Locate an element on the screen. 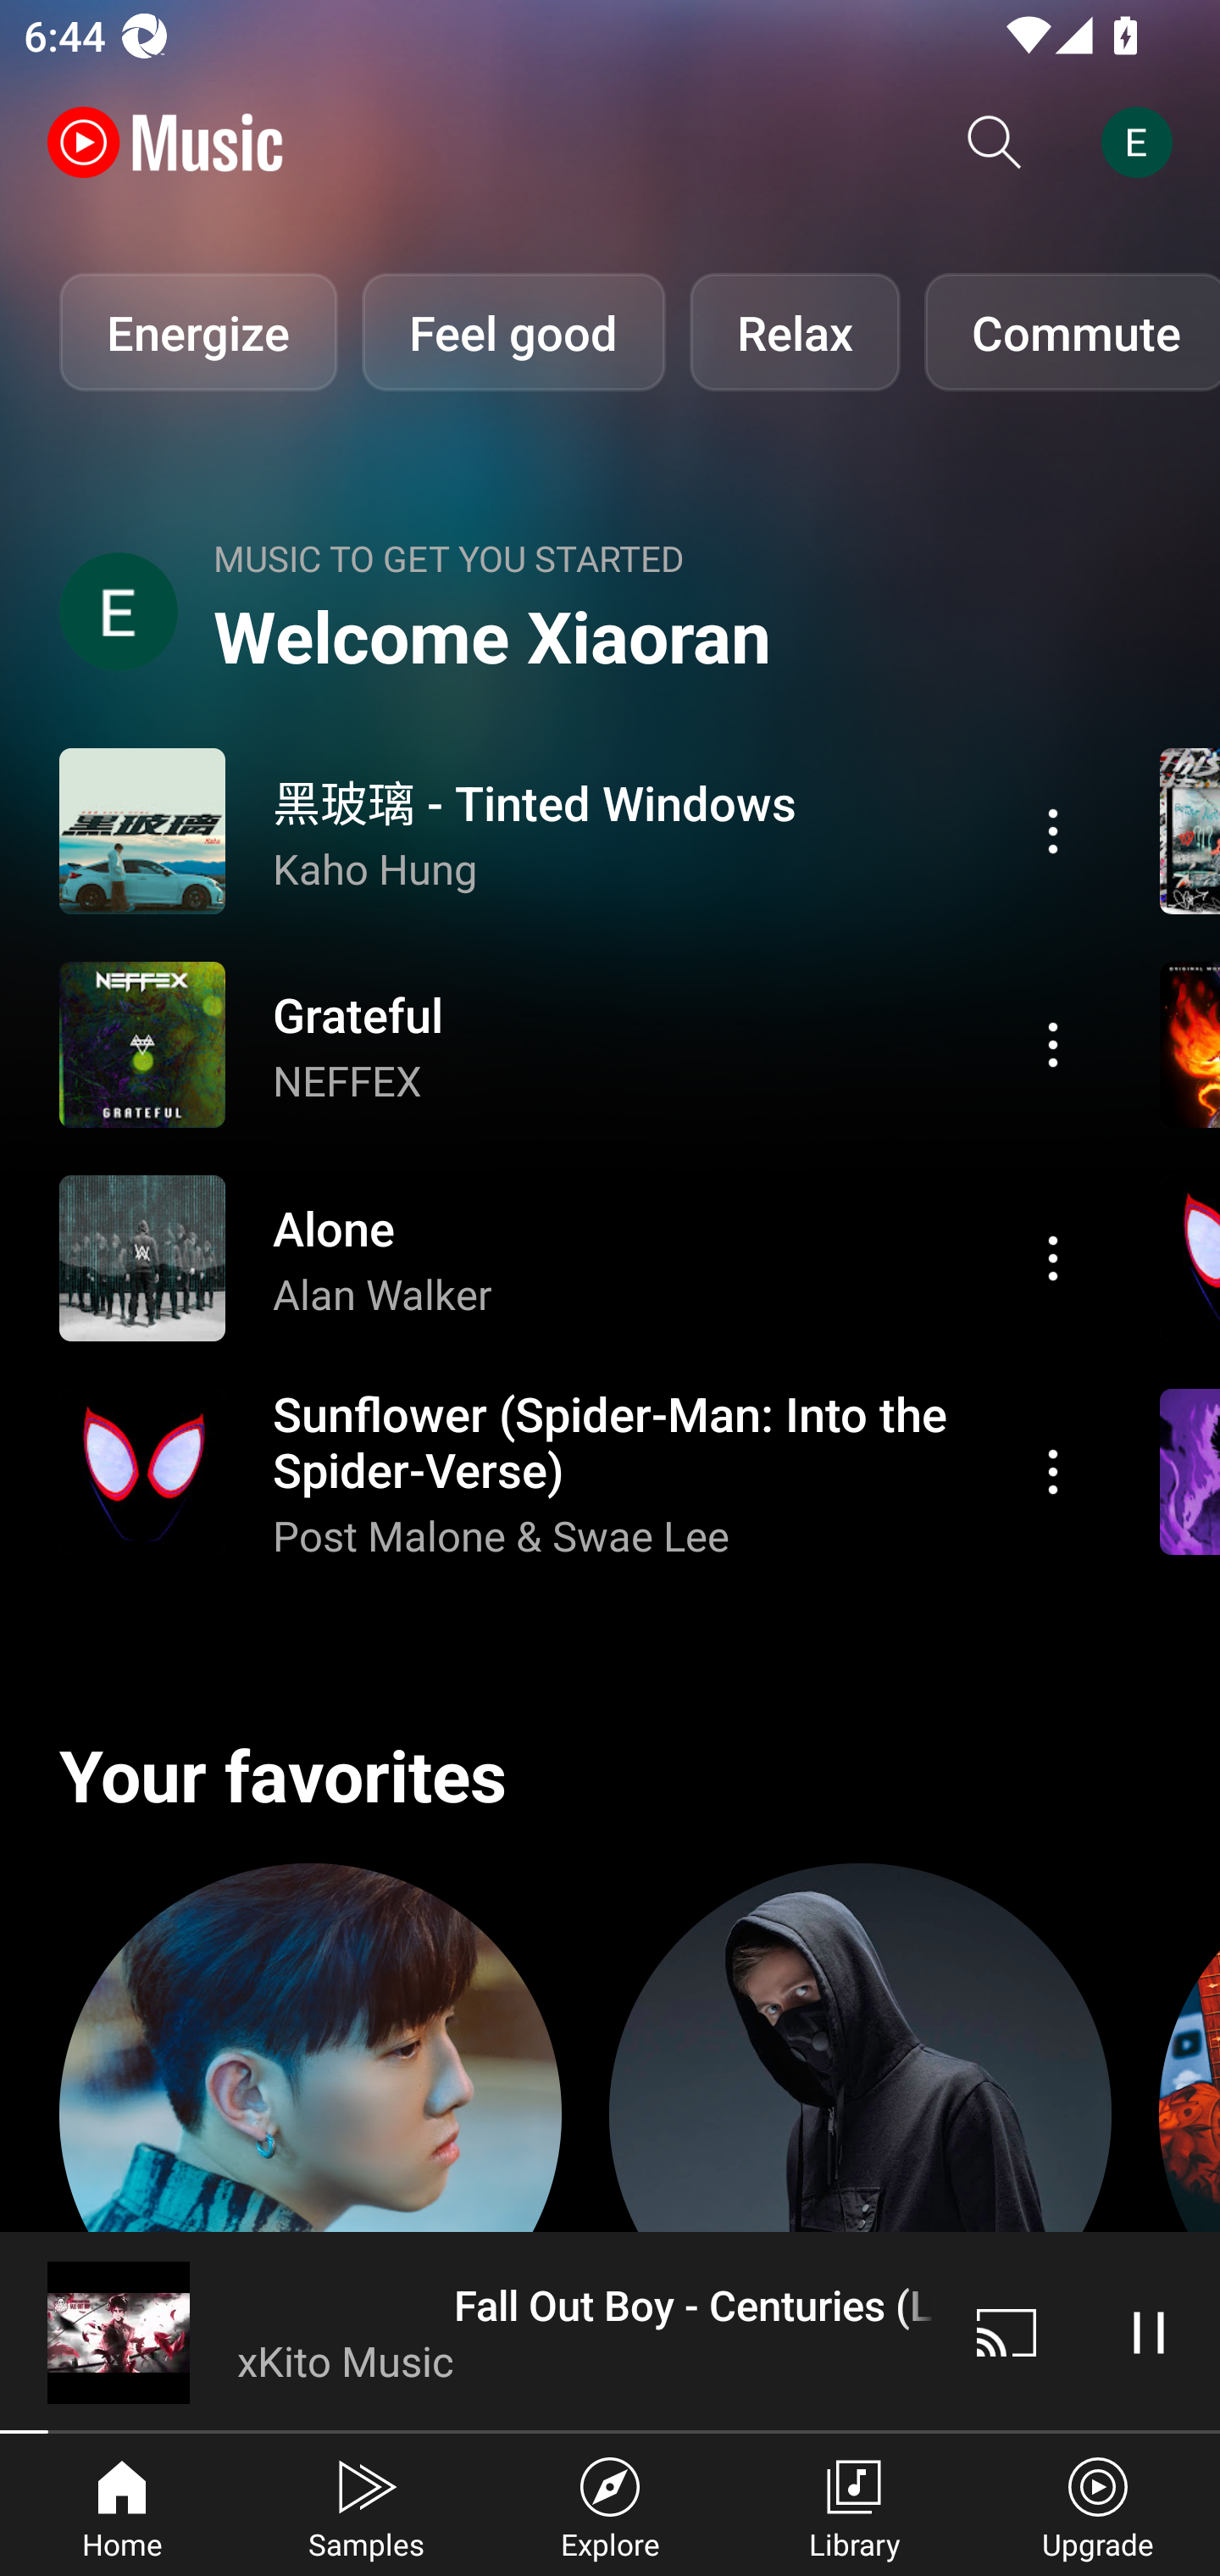 Image resolution: width=1220 pixels, height=2576 pixels. Pause video is located at coordinates (1149, 2332).